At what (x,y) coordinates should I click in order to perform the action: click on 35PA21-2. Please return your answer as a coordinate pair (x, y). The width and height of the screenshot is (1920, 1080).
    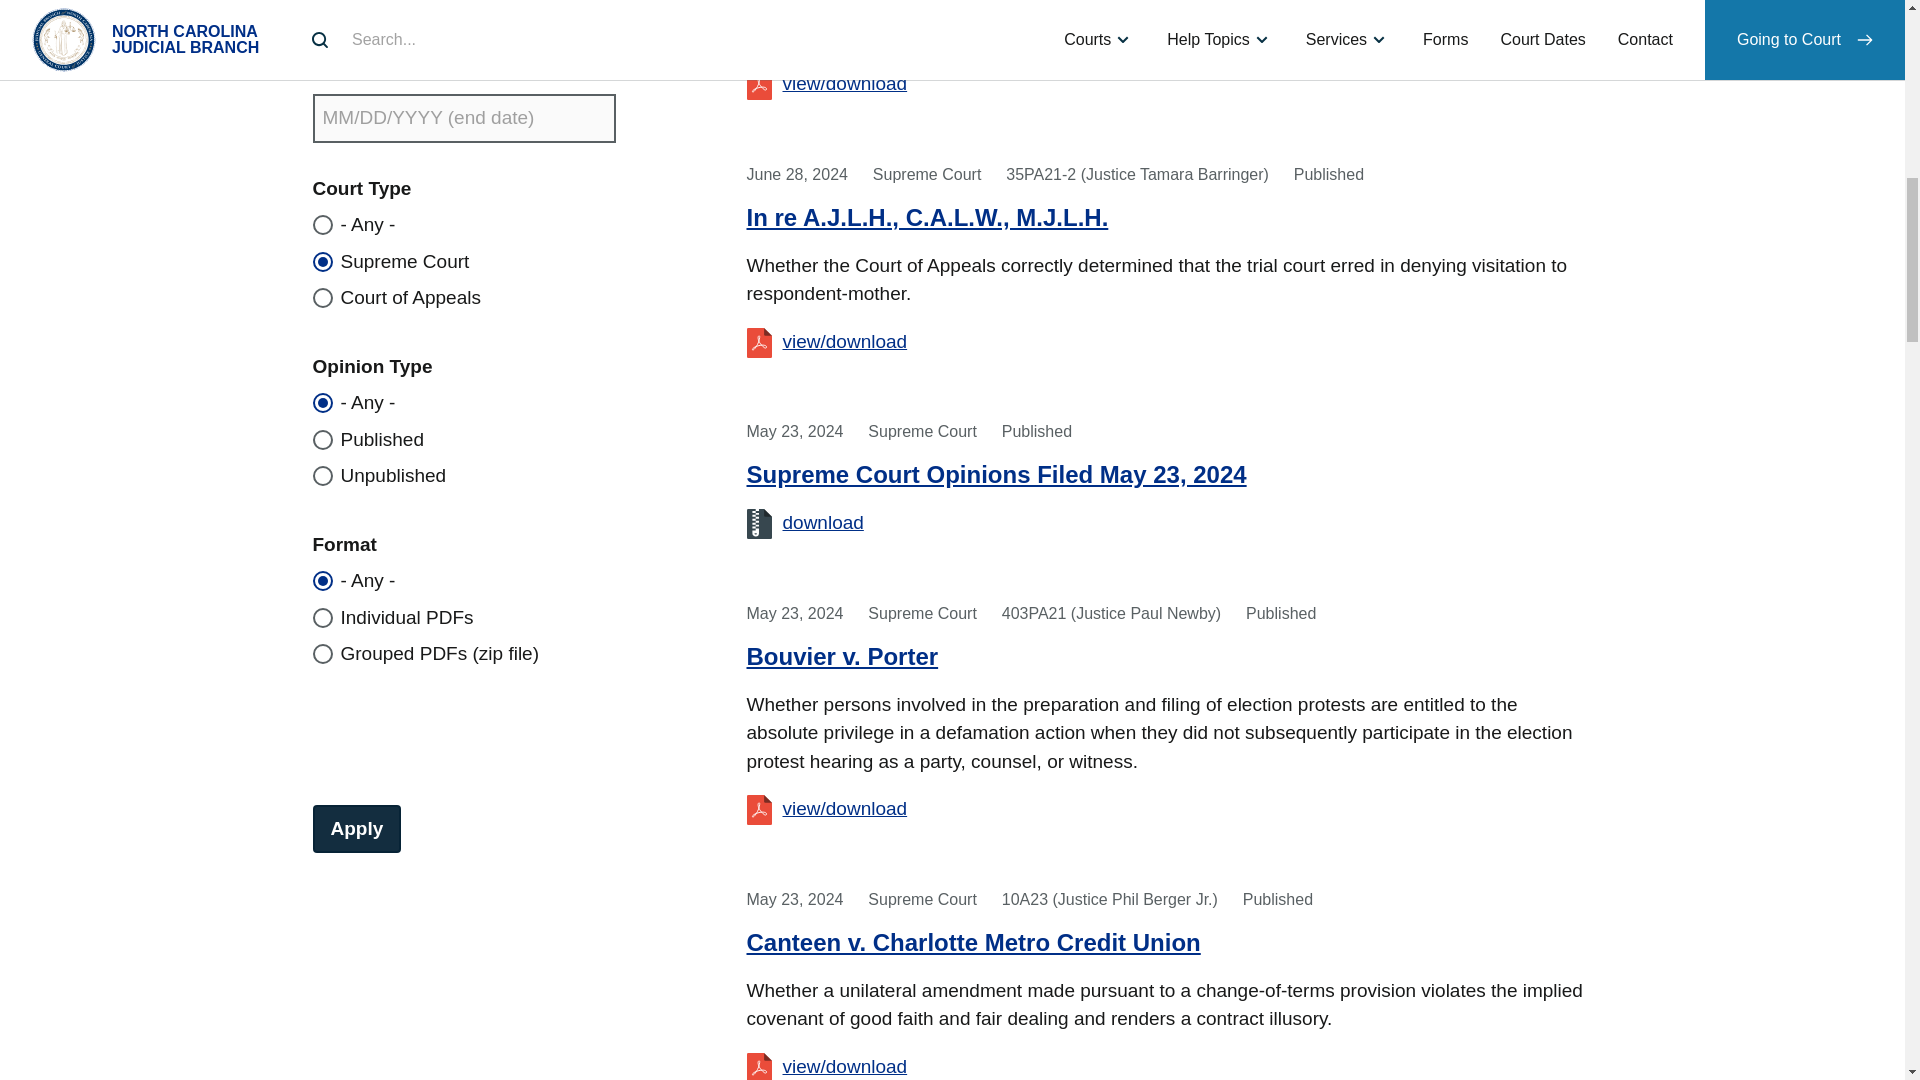
    Looking at the image, I should click on (856, 341).